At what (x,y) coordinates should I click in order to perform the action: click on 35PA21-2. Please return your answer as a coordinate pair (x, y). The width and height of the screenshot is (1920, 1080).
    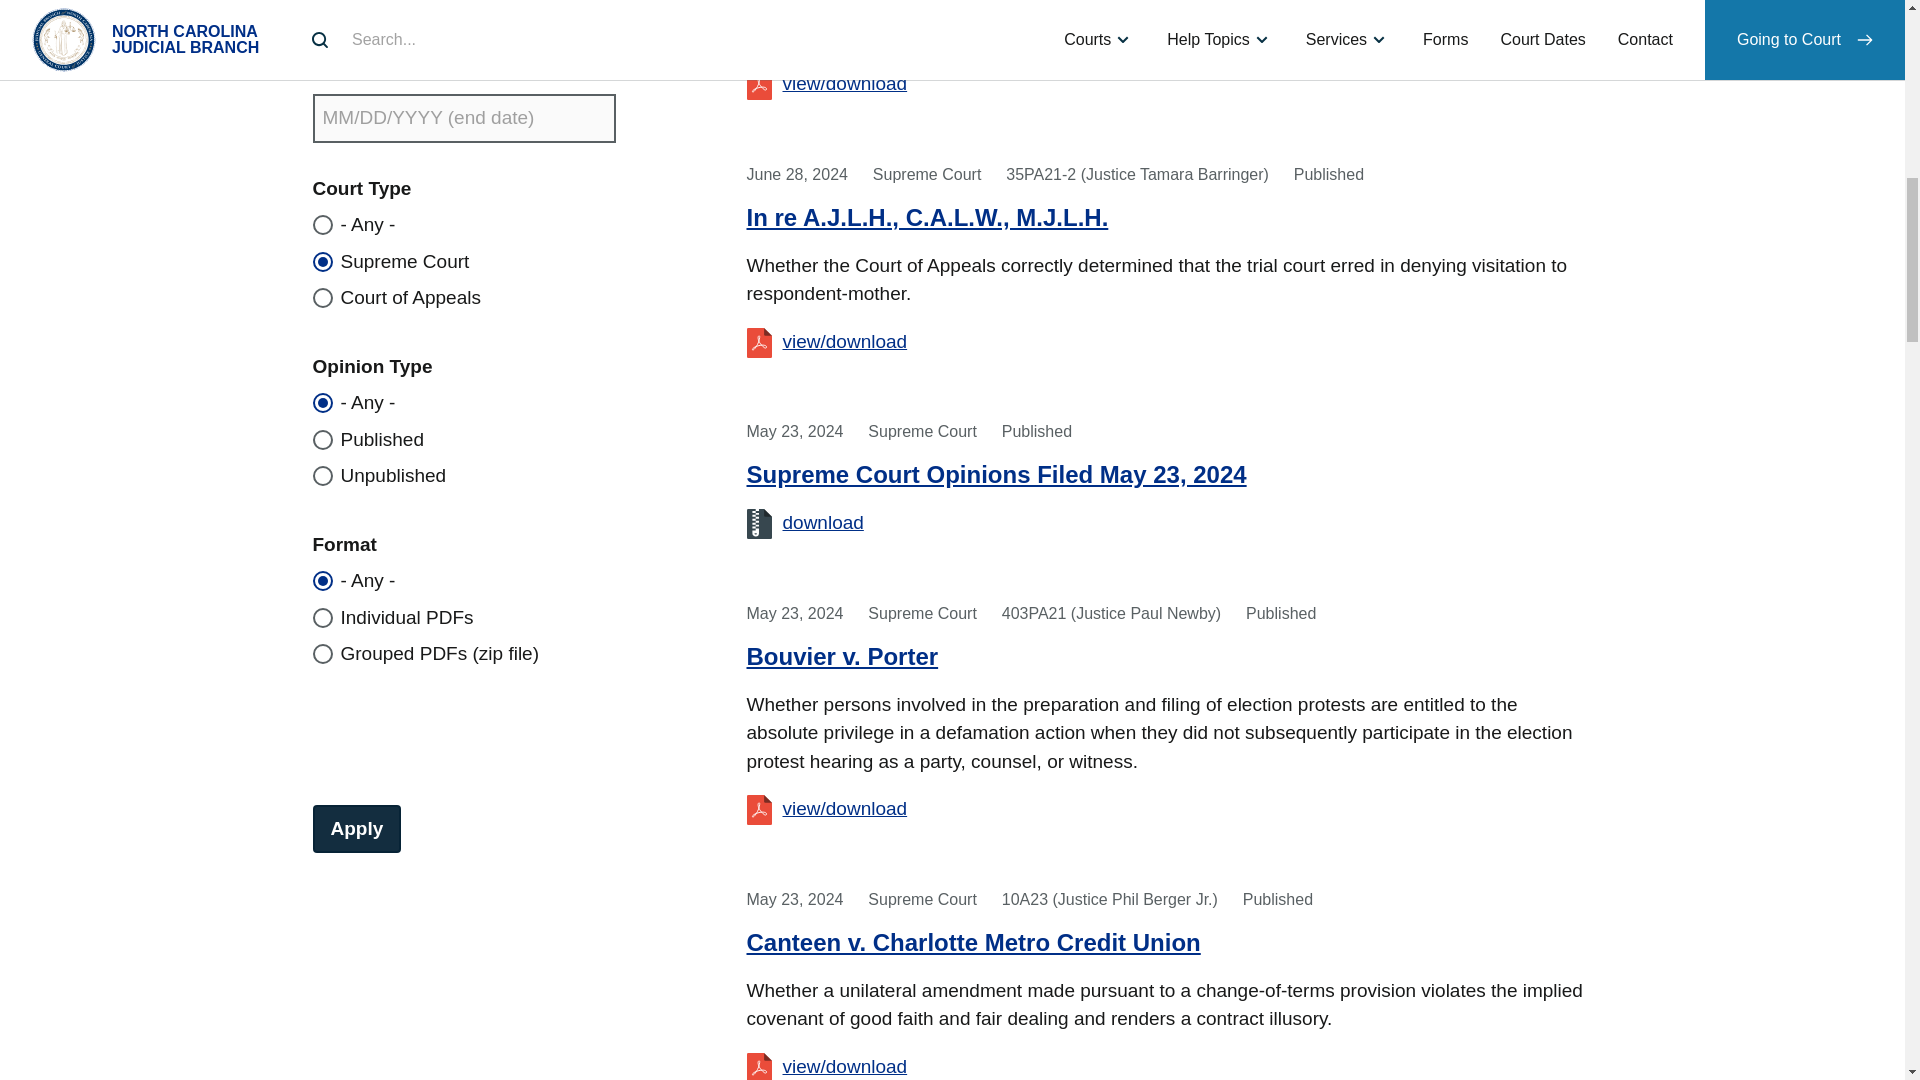
    Looking at the image, I should click on (856, 341).